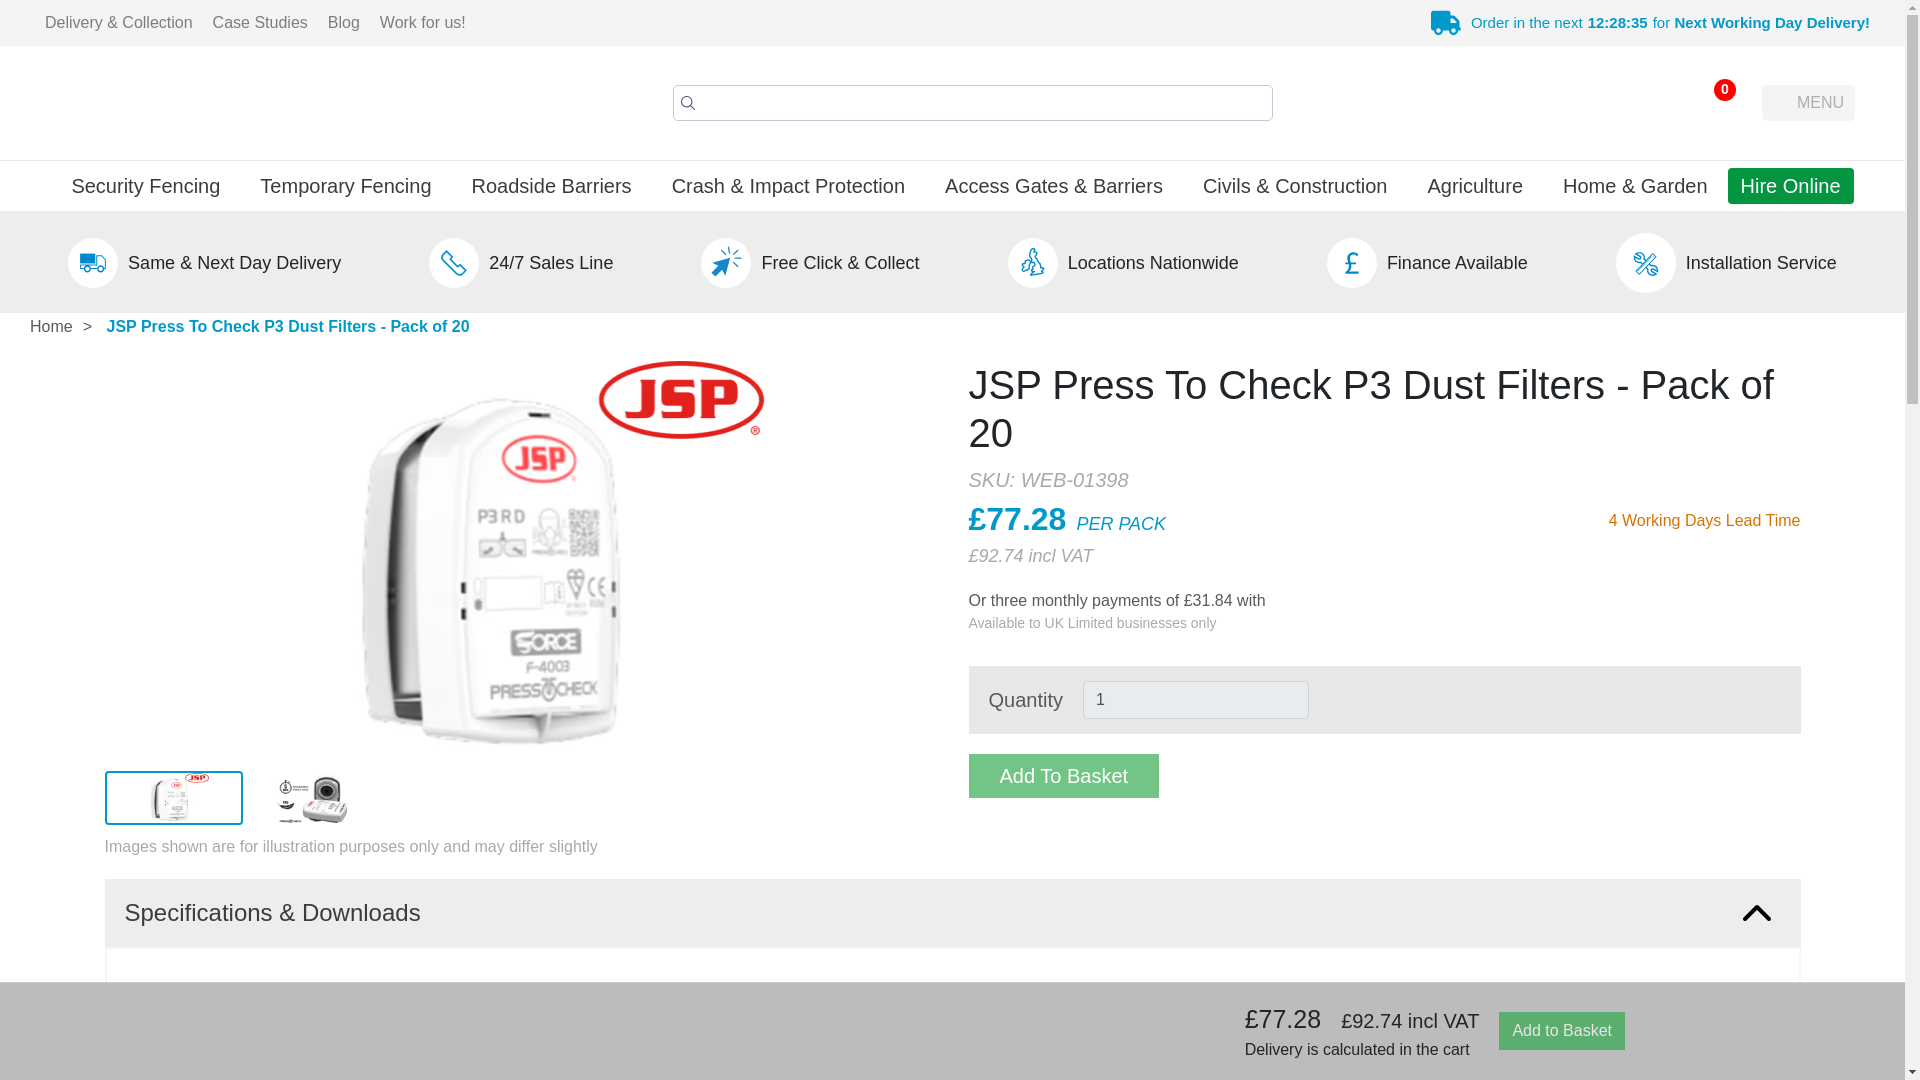  I want to click on Home, so click(50, 327).